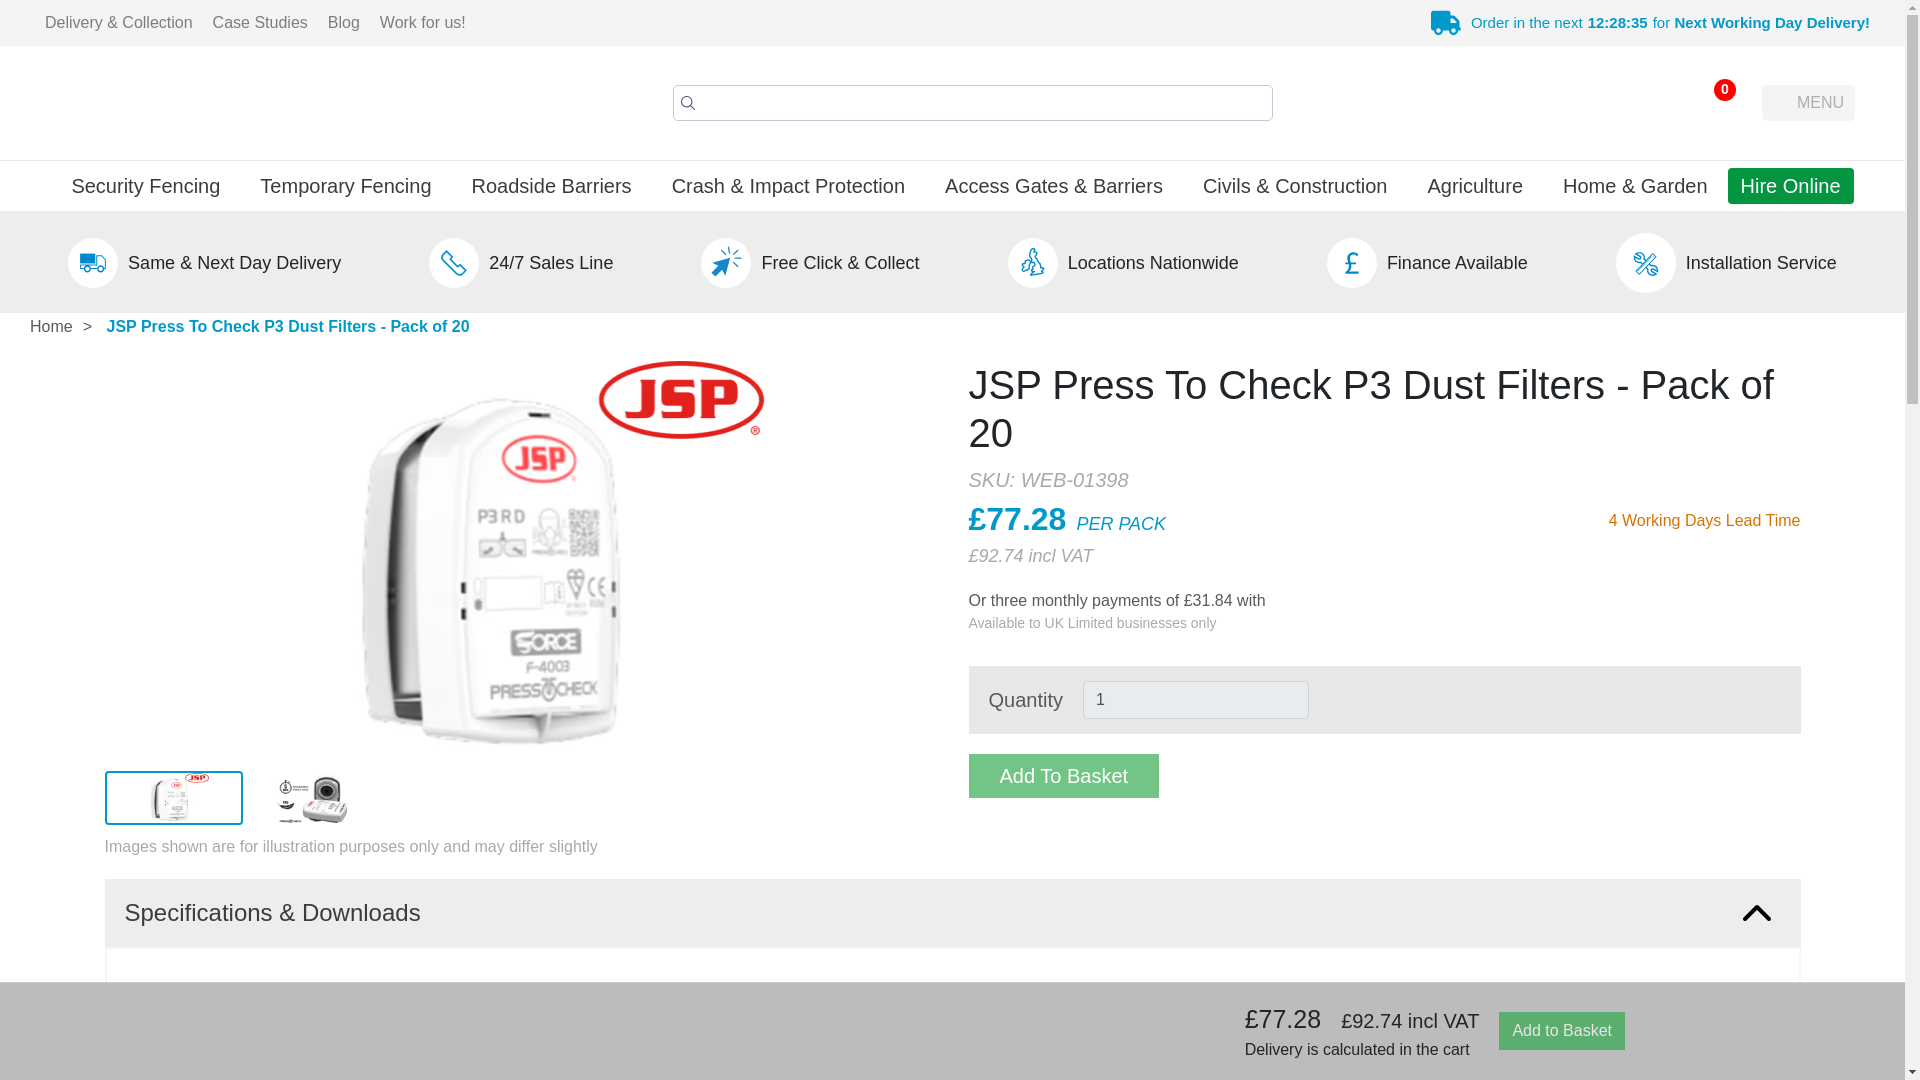  I want to click on Home, so click(50, 327).